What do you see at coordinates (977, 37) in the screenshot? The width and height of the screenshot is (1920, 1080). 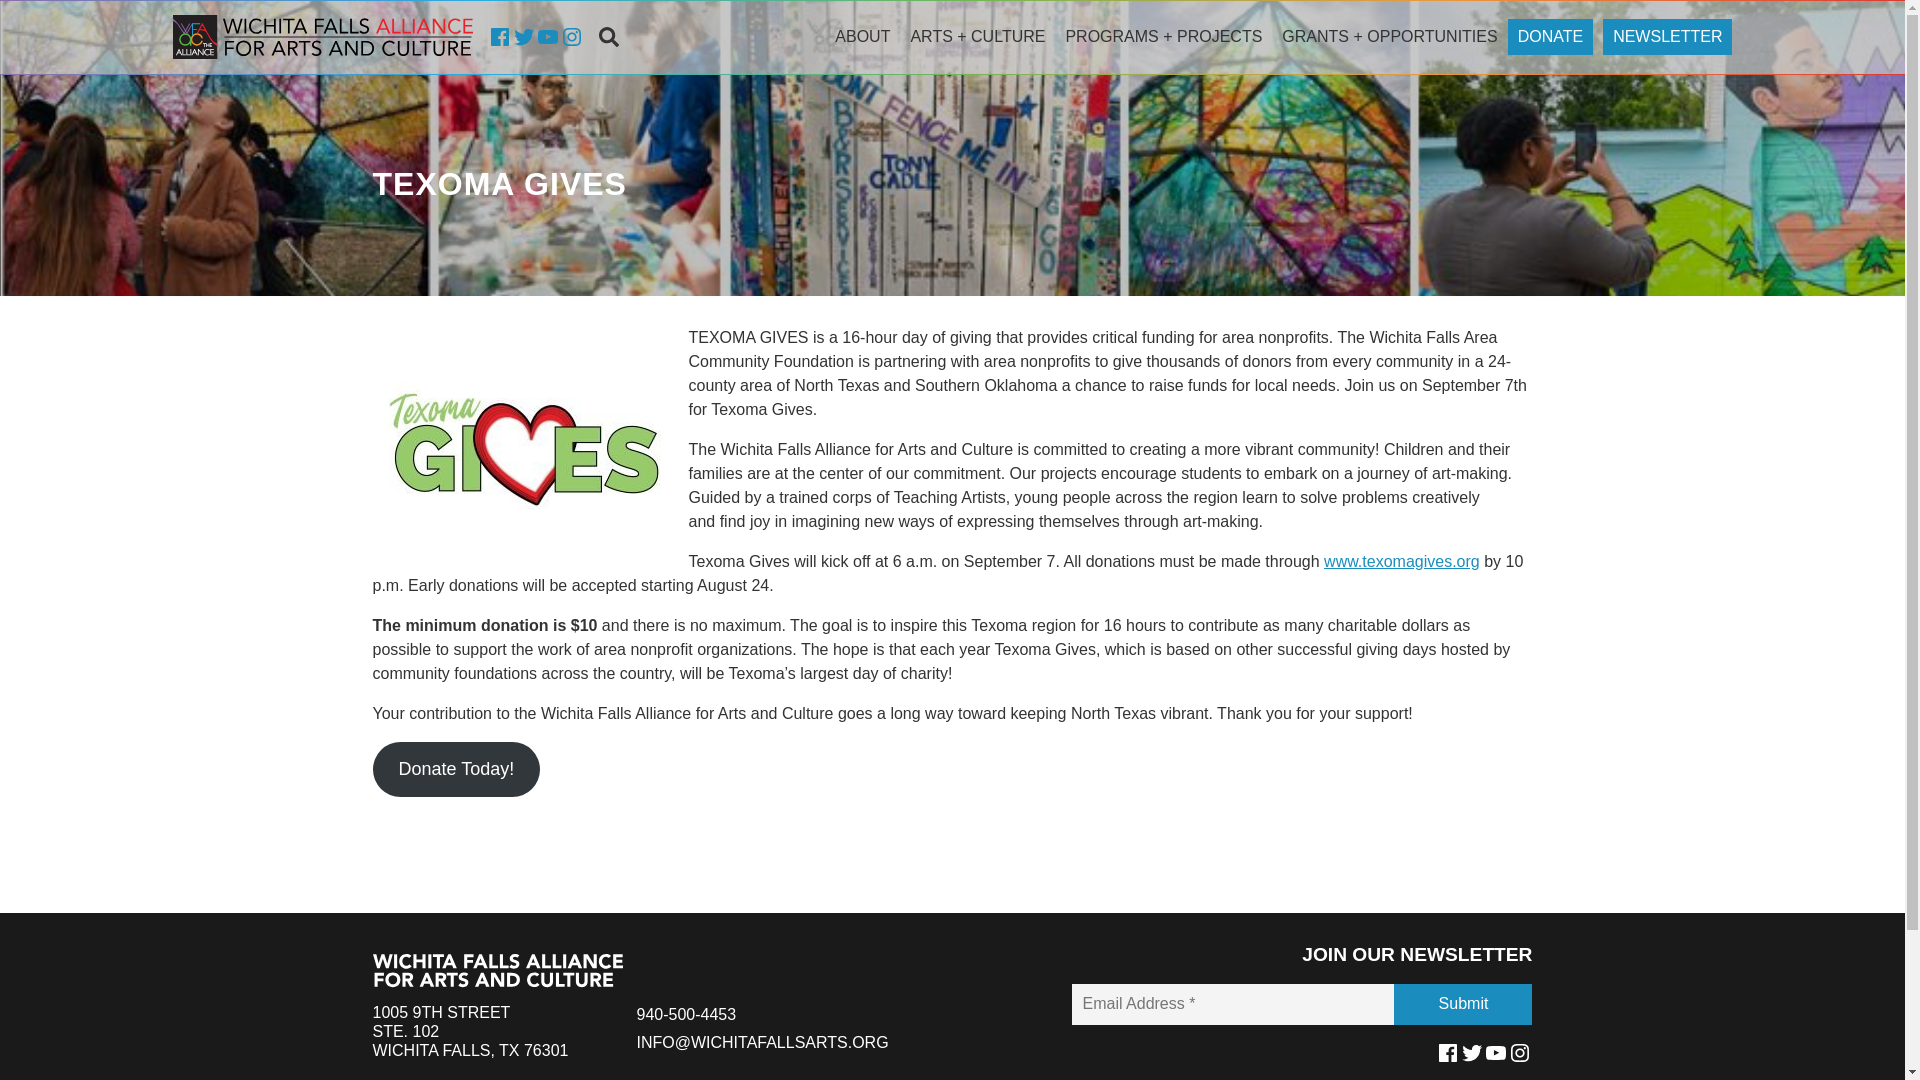 I see `Calendar` at bounding box center [977, 37].